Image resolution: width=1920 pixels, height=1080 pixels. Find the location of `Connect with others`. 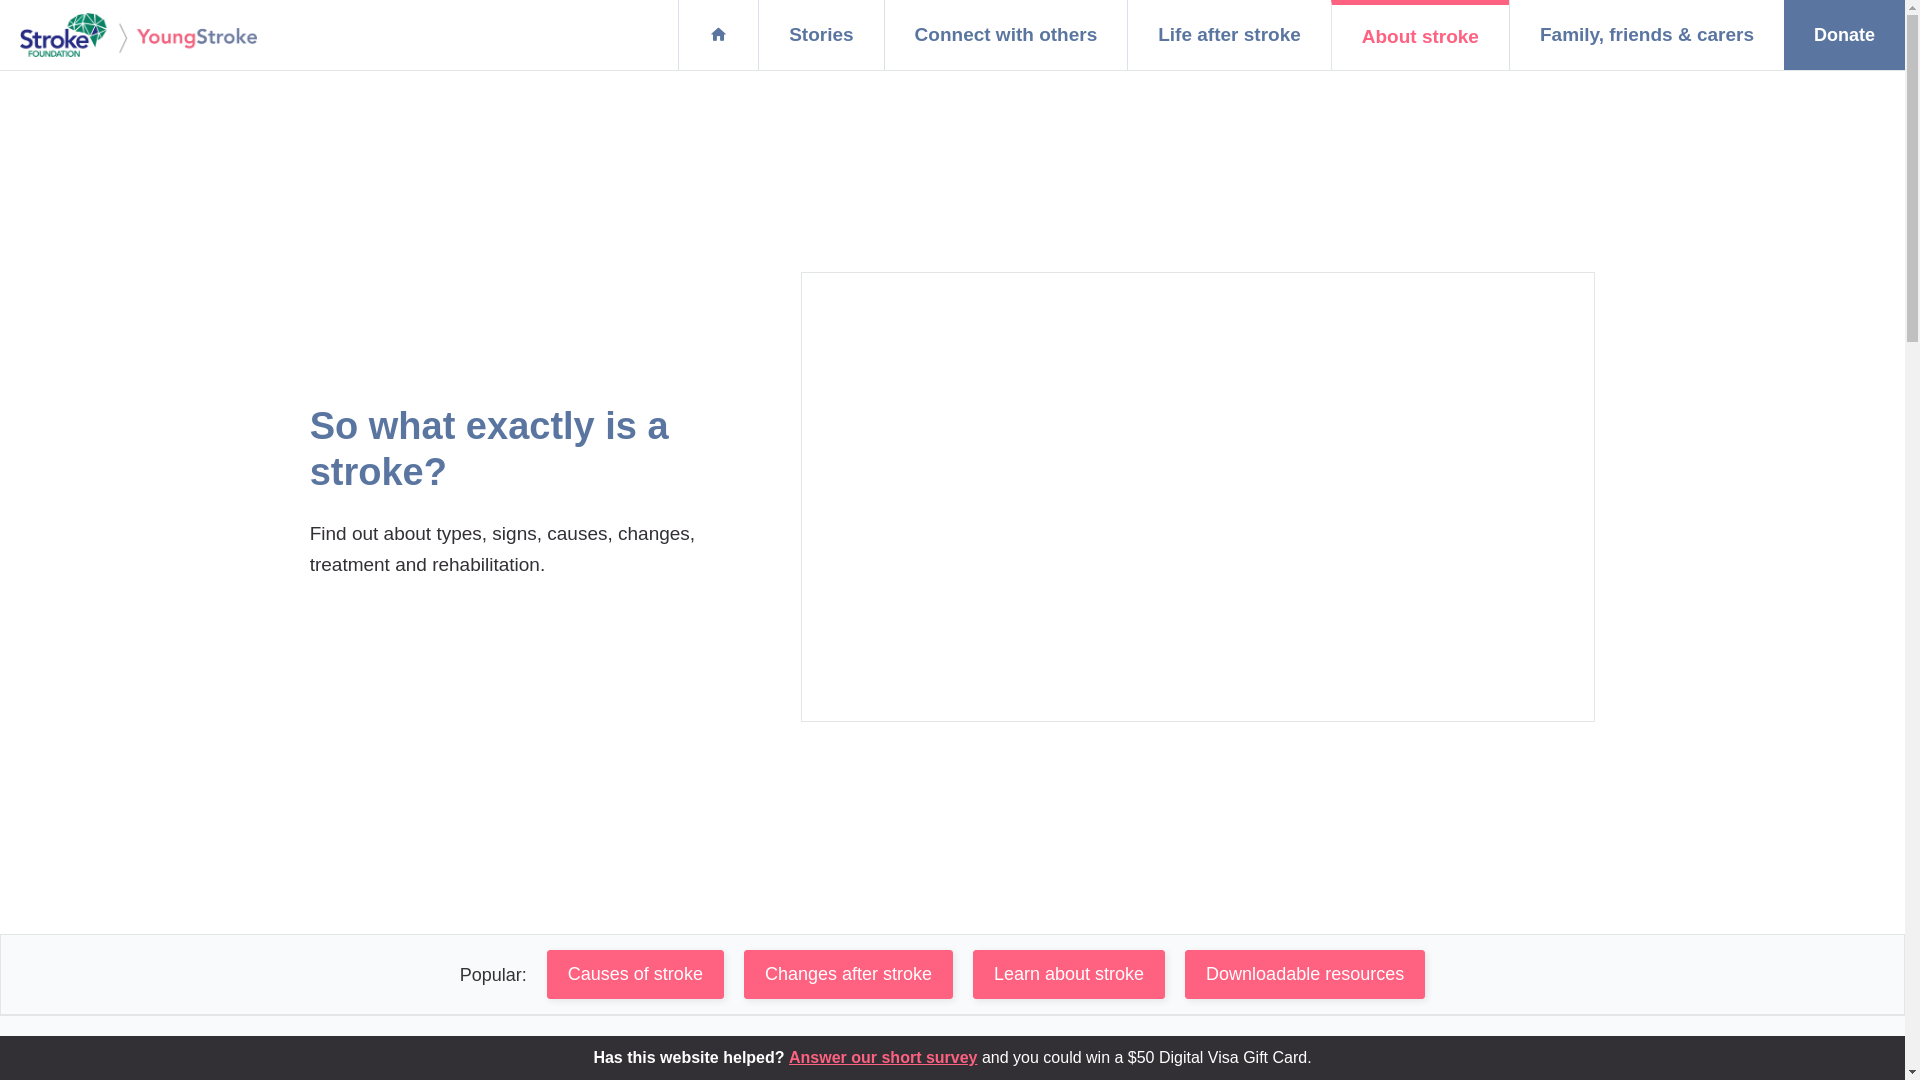

Connect with others is located at coordinates (1006, 35).